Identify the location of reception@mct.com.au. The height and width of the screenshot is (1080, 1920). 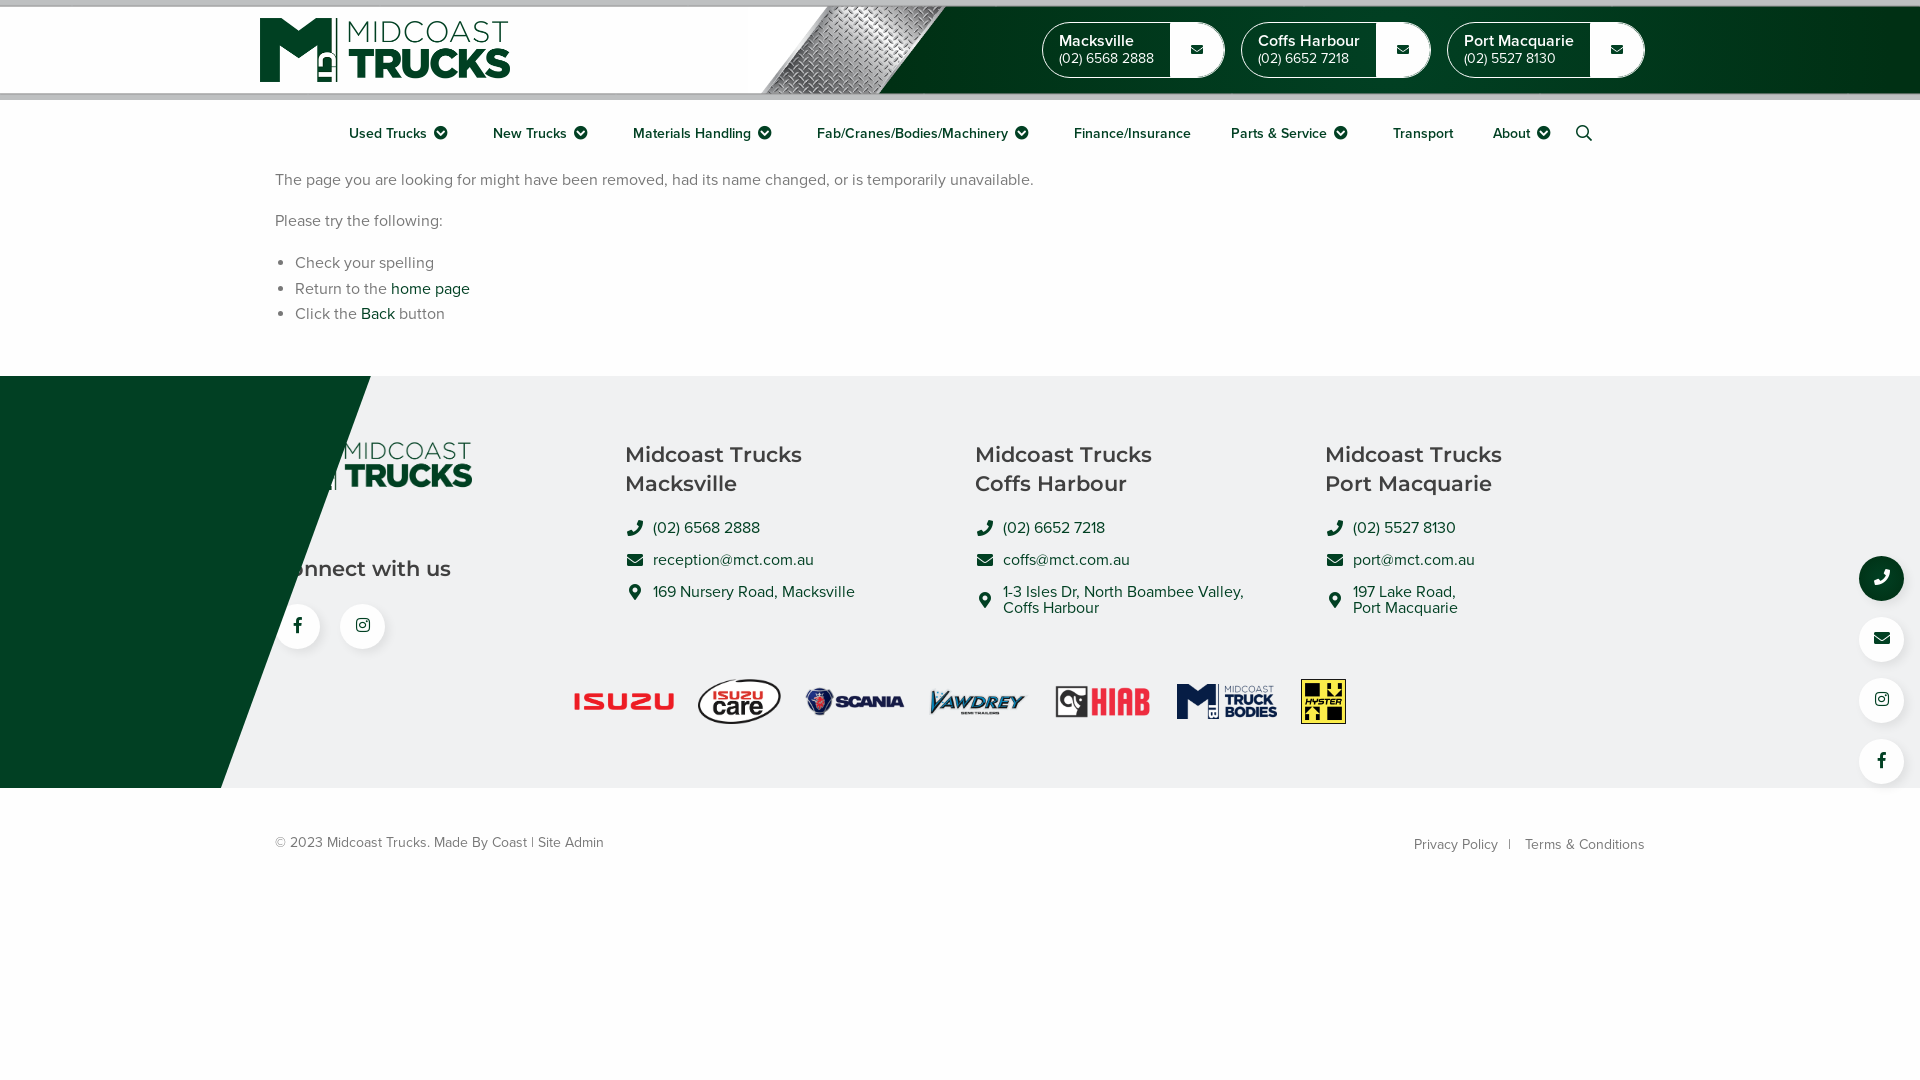
(785, 560).